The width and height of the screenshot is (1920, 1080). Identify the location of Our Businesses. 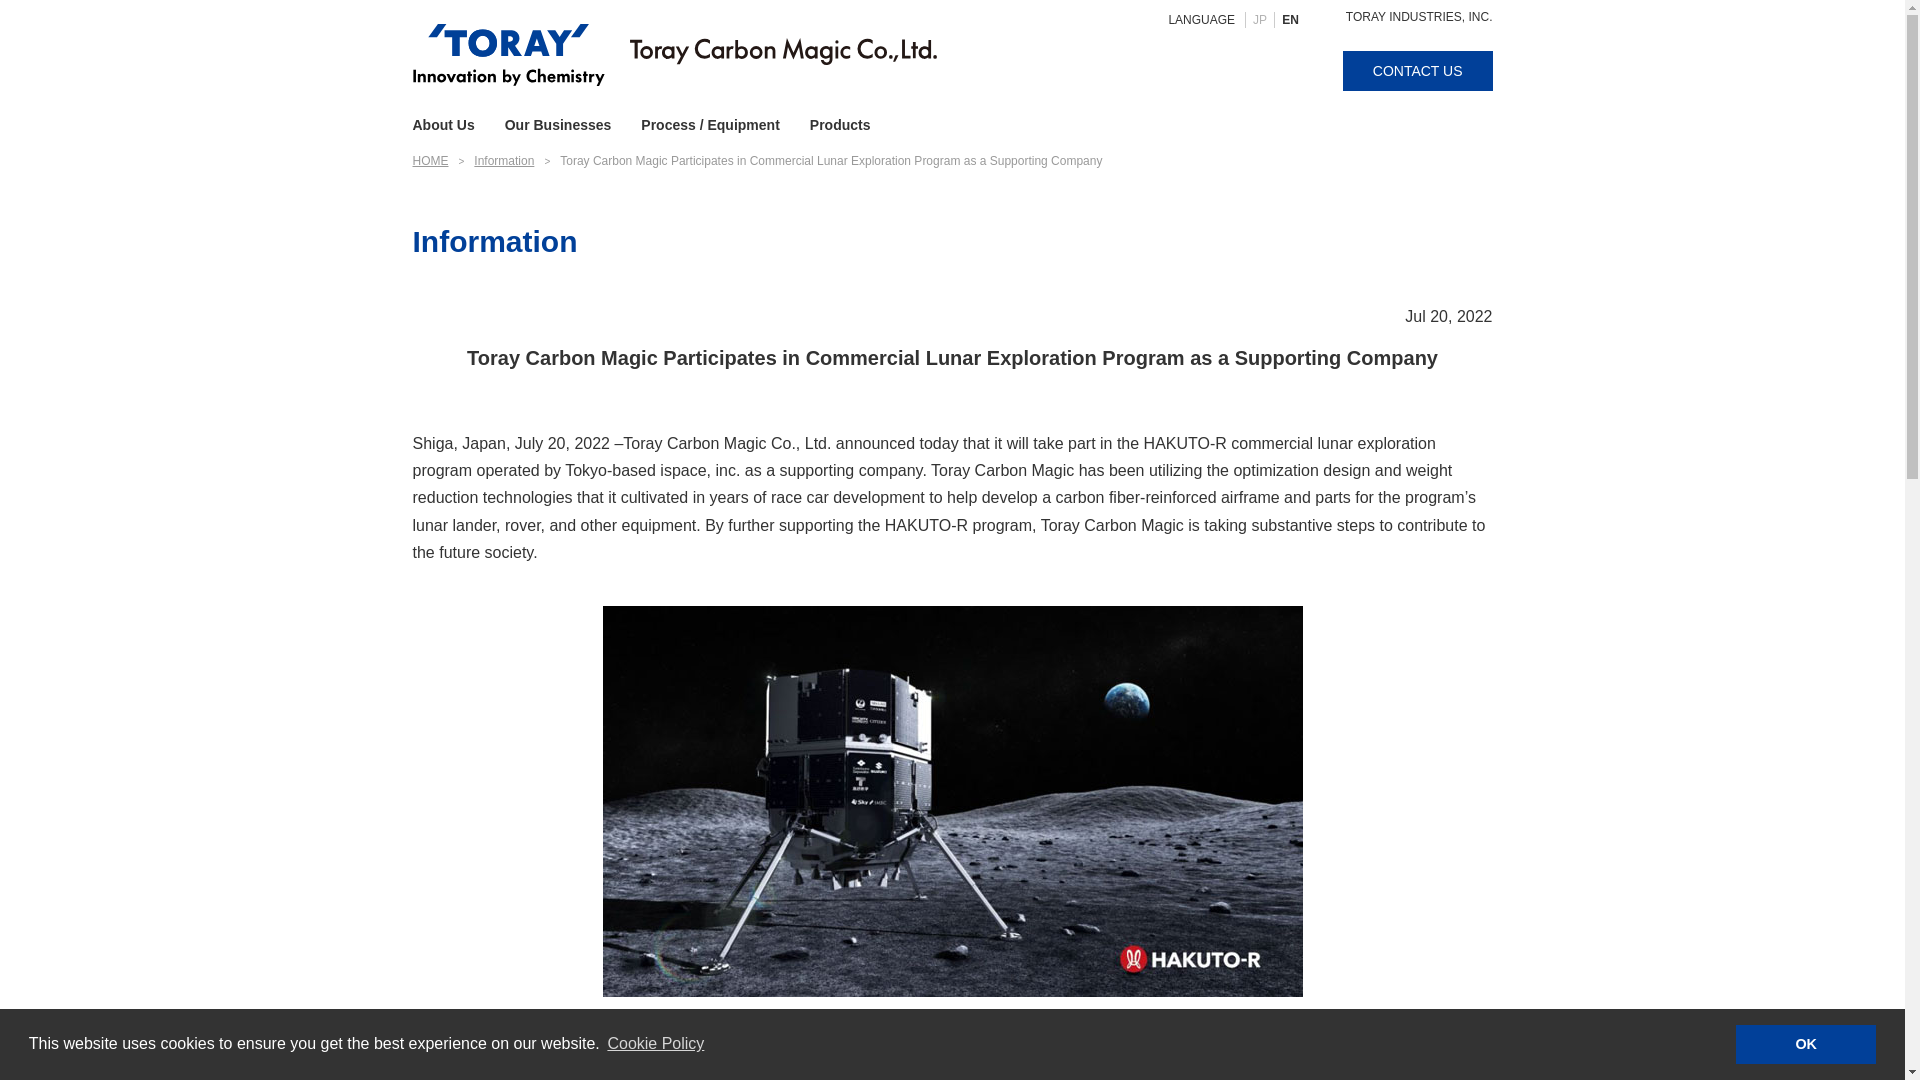
(558, 126).